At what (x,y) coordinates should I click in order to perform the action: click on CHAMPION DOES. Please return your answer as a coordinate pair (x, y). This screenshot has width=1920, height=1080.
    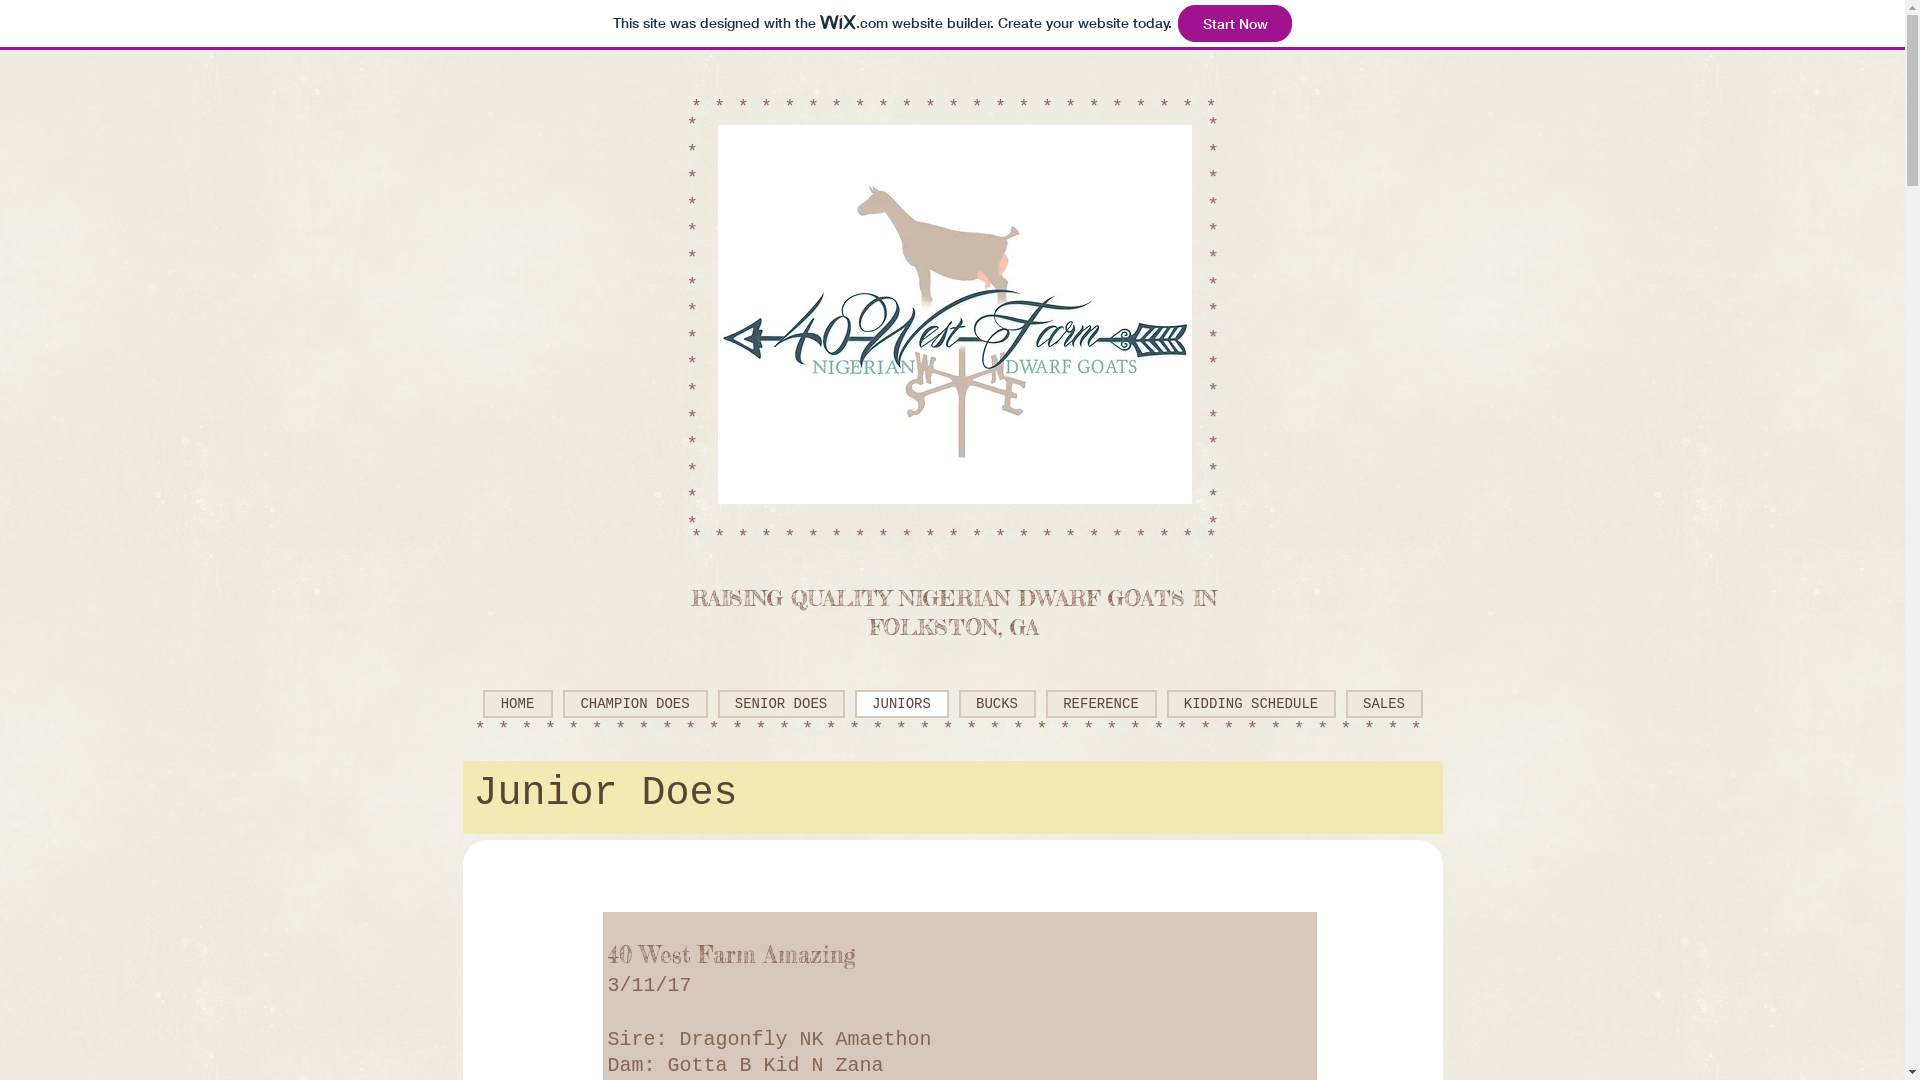
    Looking at the image, I should click on (634, 704).